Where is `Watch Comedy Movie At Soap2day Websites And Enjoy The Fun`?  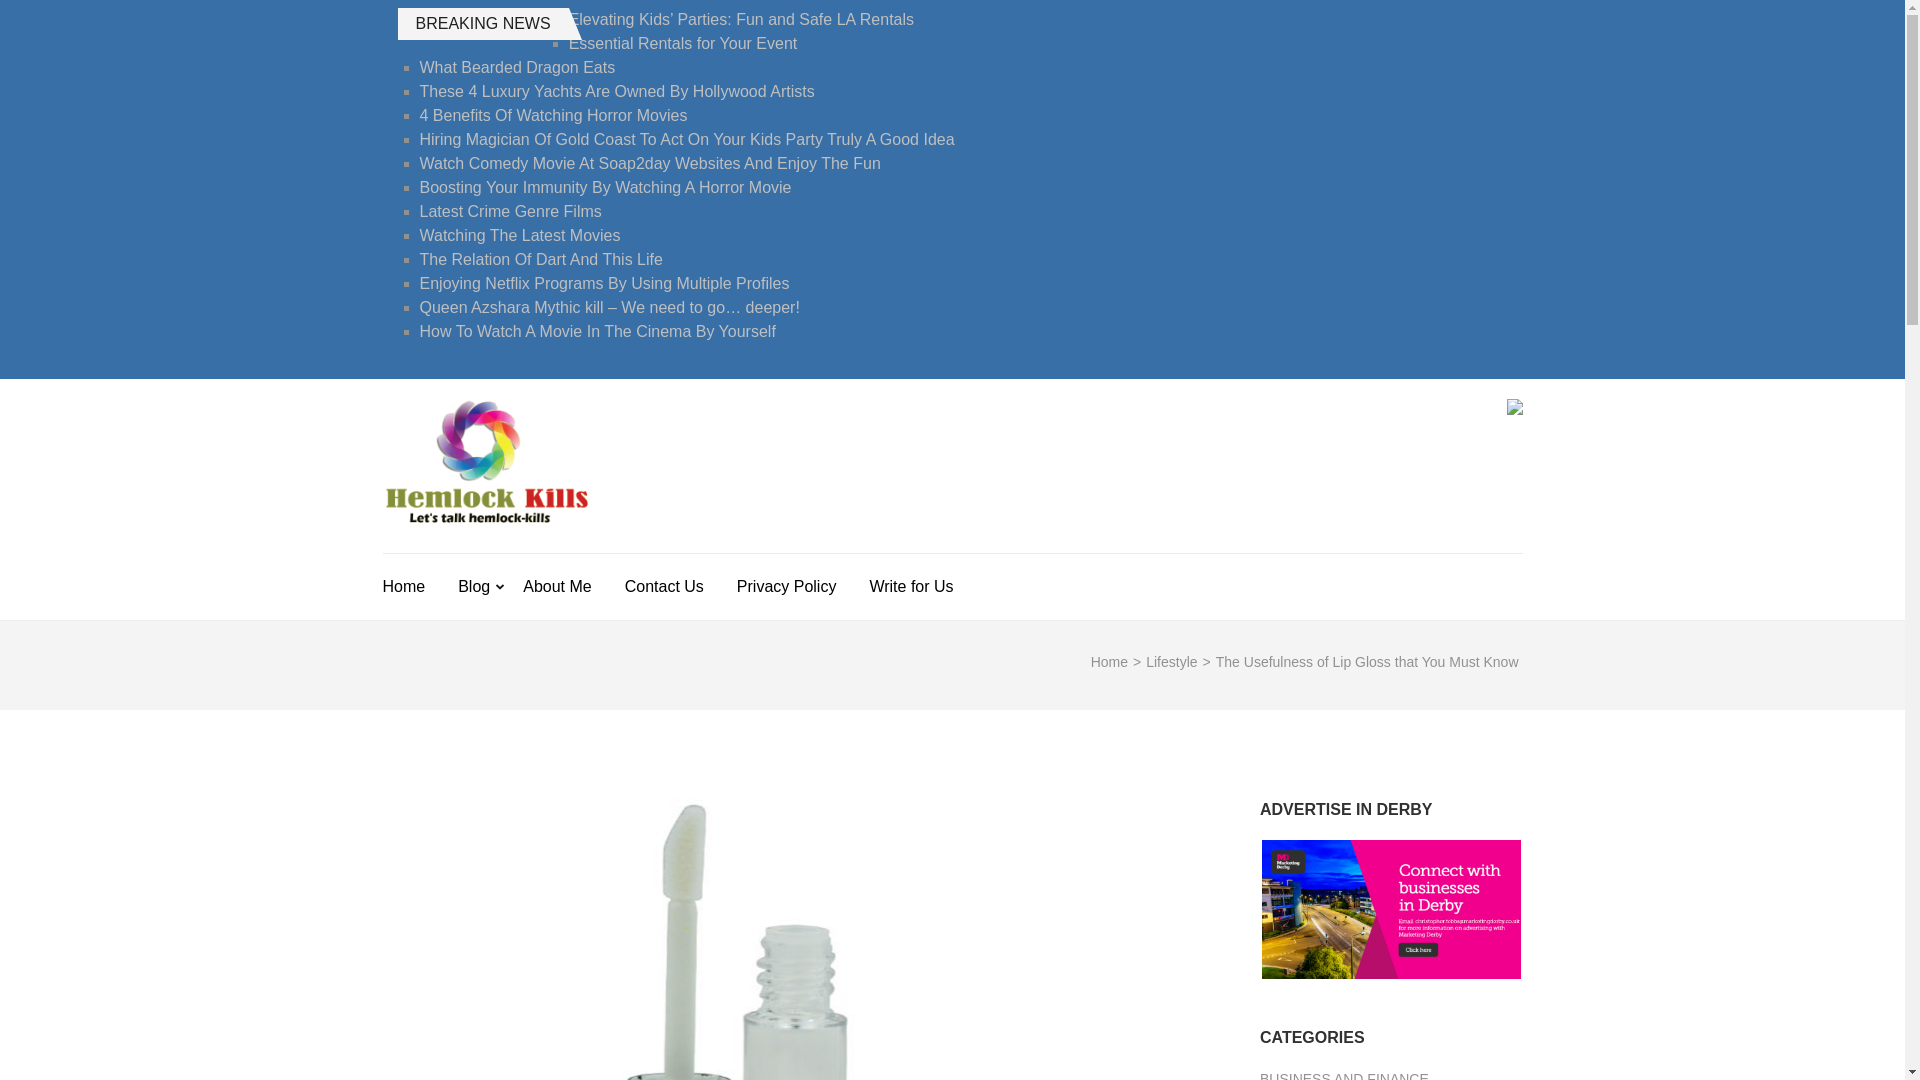
Watch Comedy Movie At Soap2day Websites And Enjoy The Fun is located at coordinates (650, 163).